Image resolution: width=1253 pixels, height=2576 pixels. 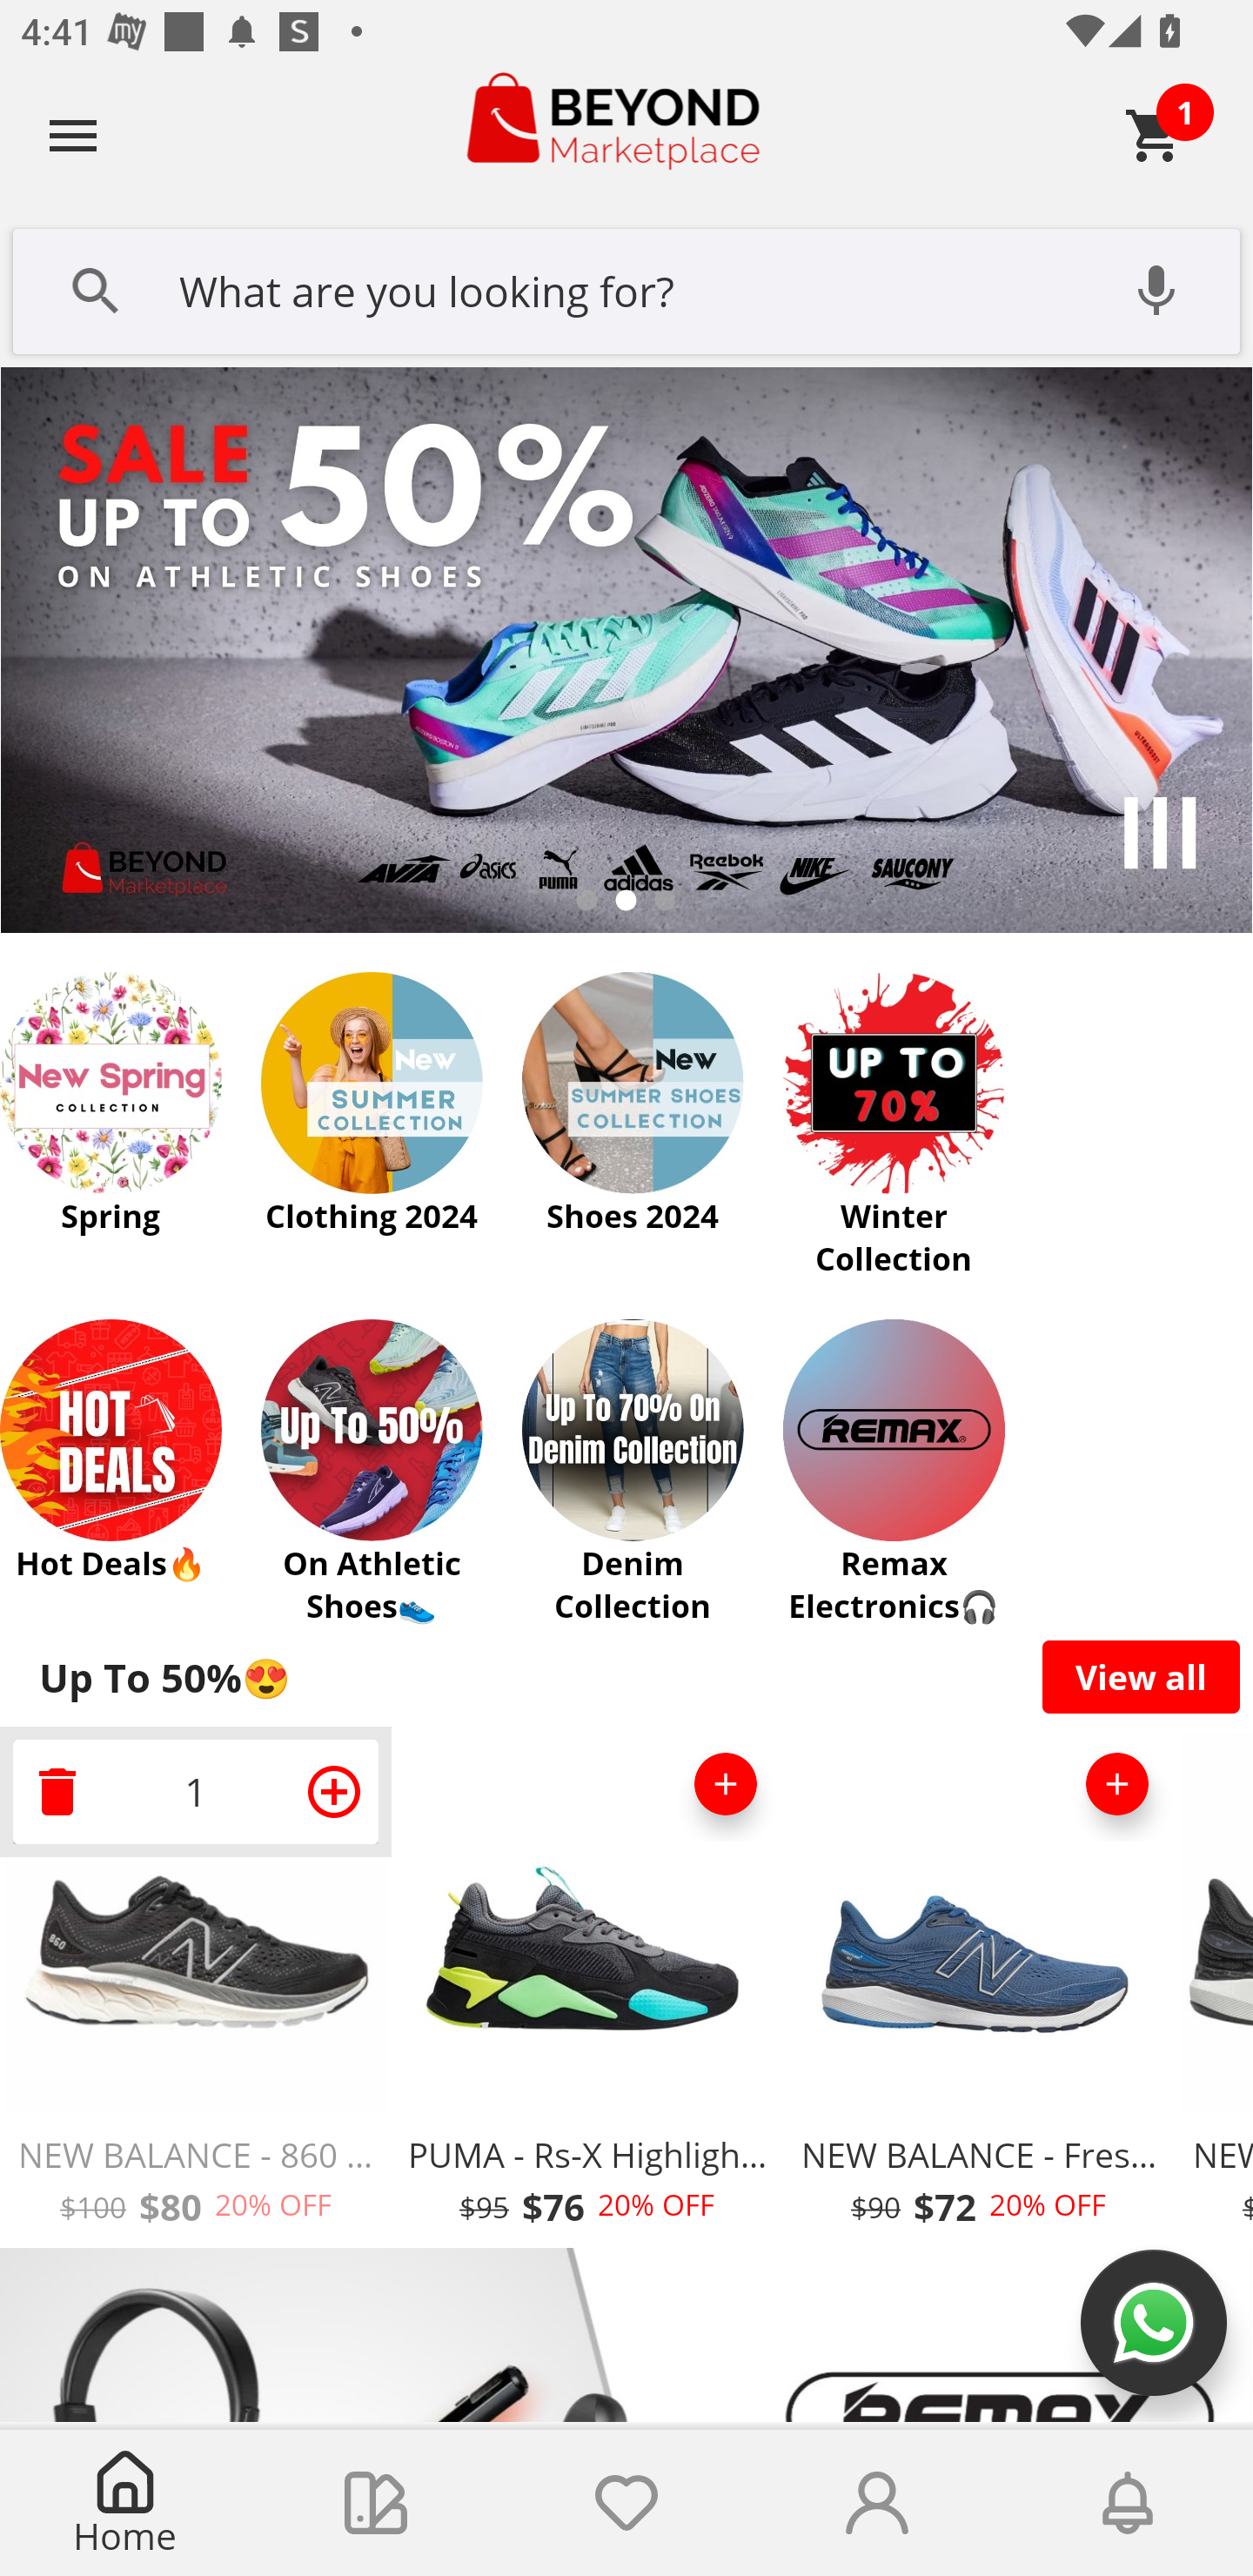 I want to click on View all, so click(x=1142, y=1676).